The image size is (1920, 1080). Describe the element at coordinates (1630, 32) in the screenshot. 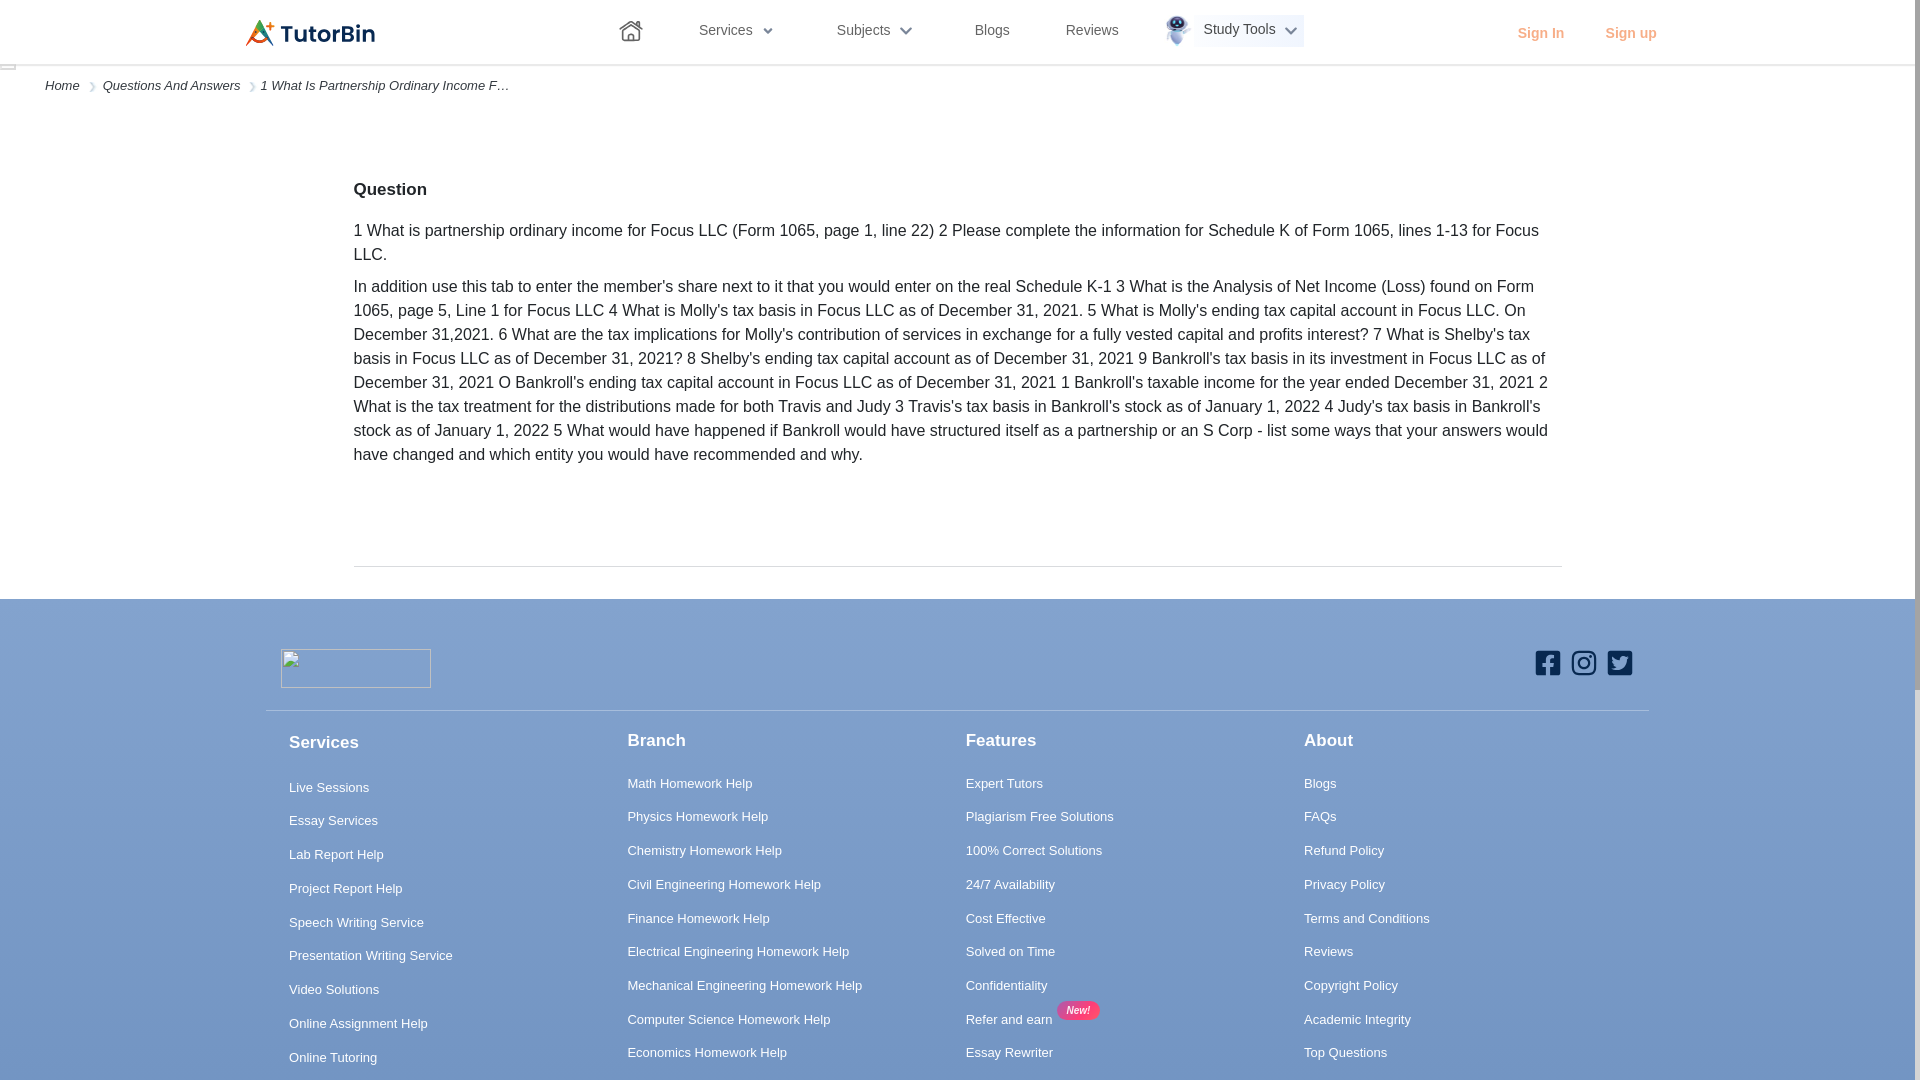

I see `Sign up` at that location.